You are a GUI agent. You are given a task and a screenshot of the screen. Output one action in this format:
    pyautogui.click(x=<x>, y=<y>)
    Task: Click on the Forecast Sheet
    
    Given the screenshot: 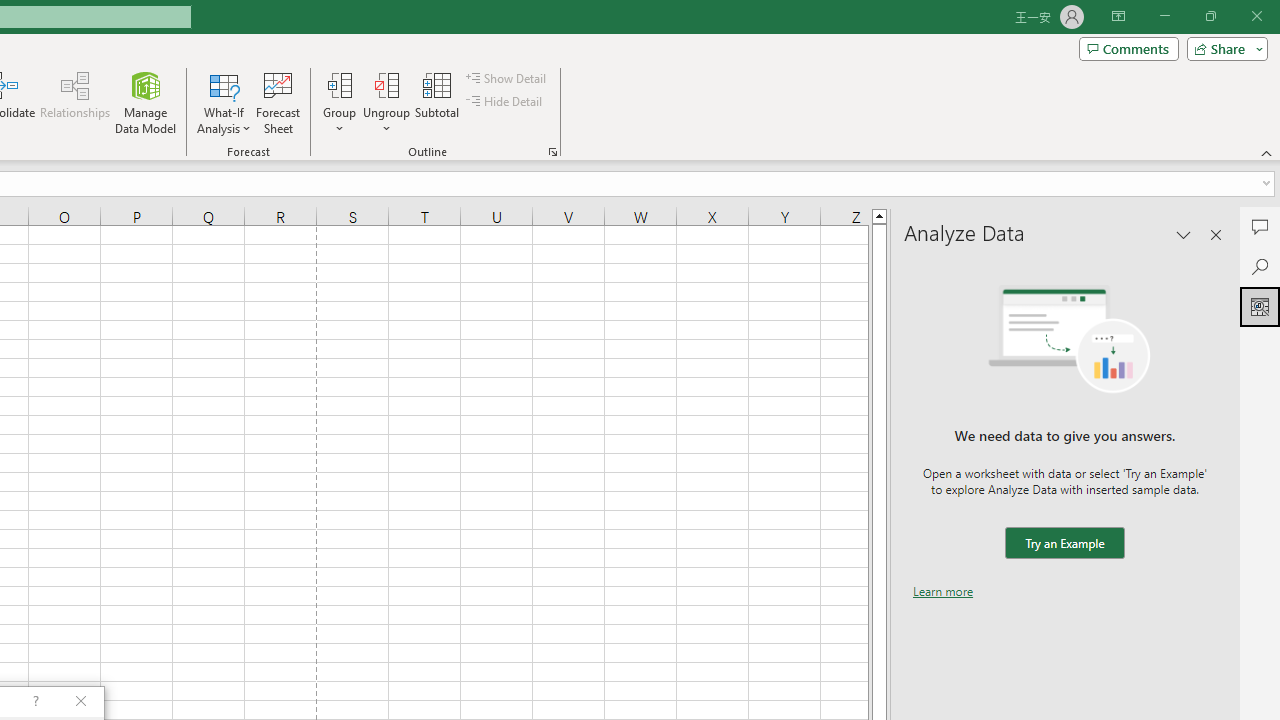 What is the action you would take?
    pyautogui.click(x=278, y=102)
    